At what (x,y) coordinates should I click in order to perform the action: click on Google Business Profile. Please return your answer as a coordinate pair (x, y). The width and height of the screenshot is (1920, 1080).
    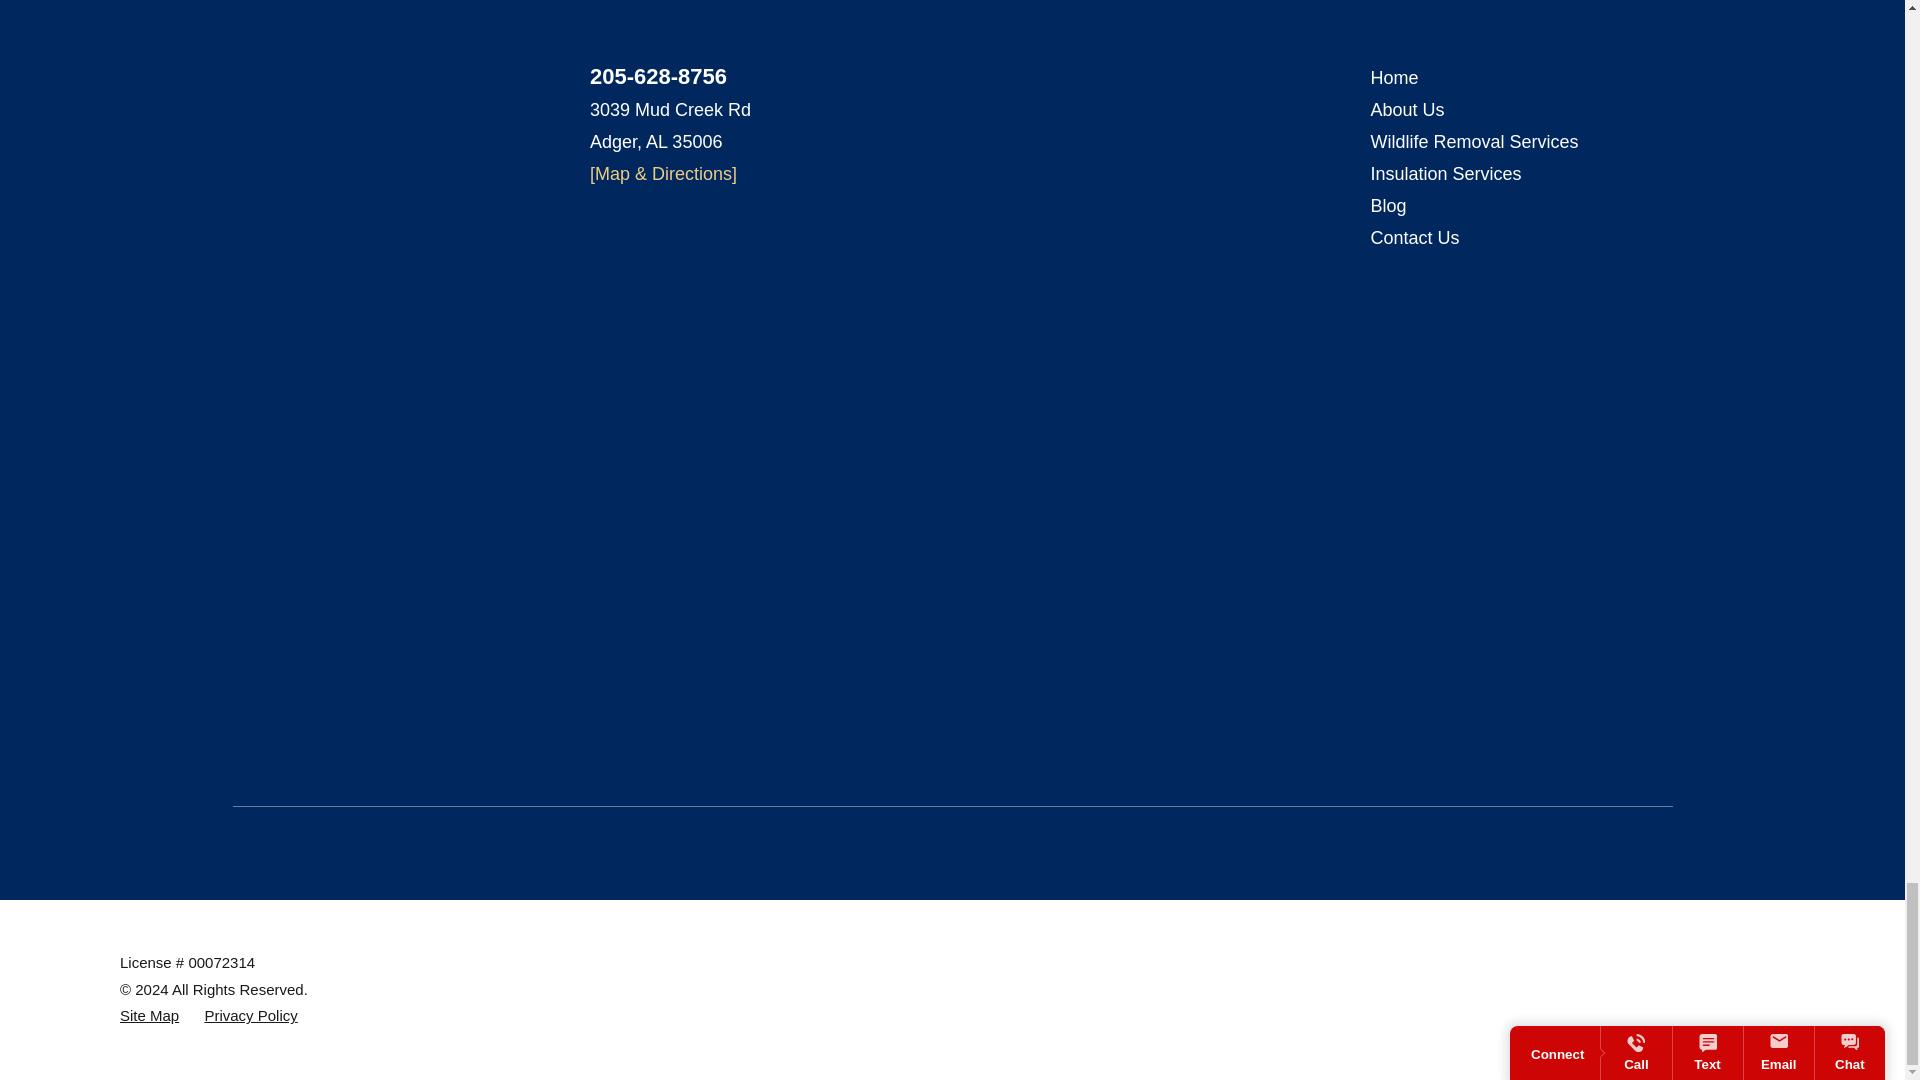
    Looking at the image, I should click on (320, 130).